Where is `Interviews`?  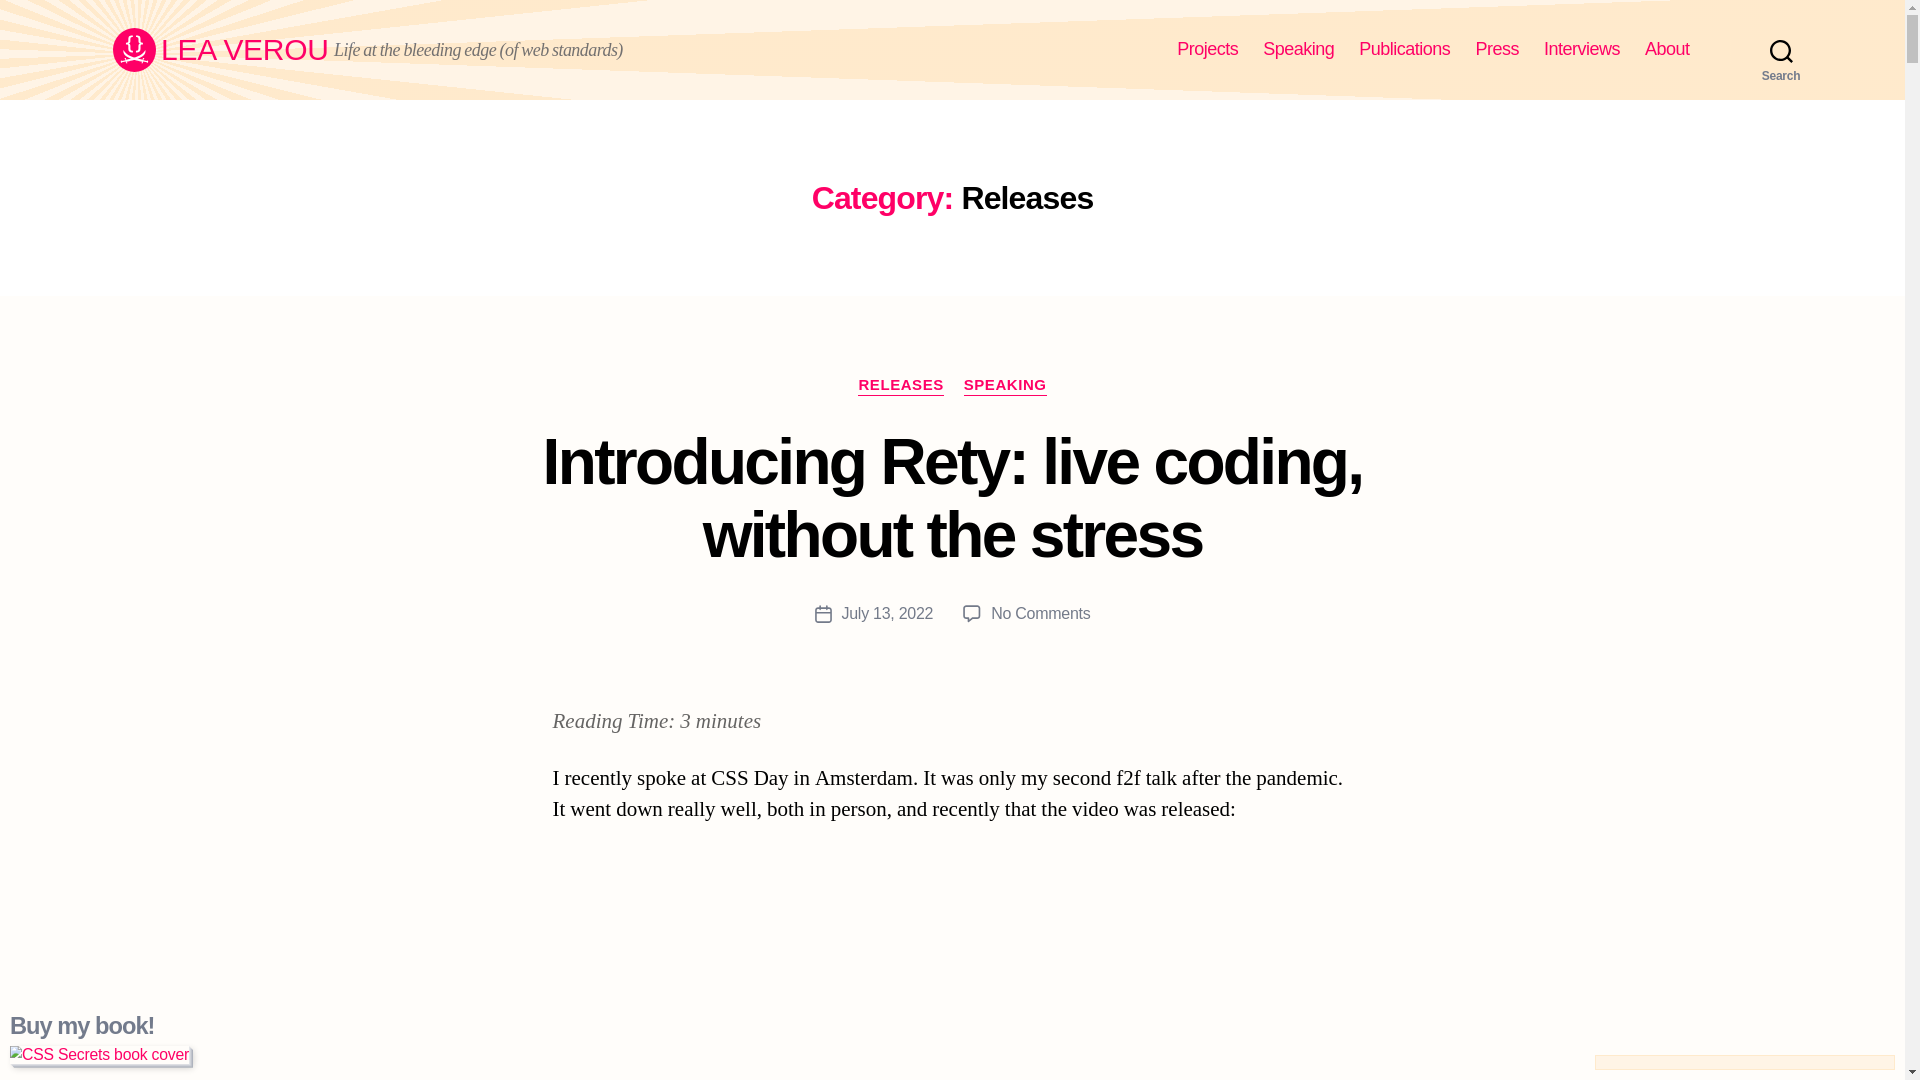 Interviews is located at coordinates (1582, 49).